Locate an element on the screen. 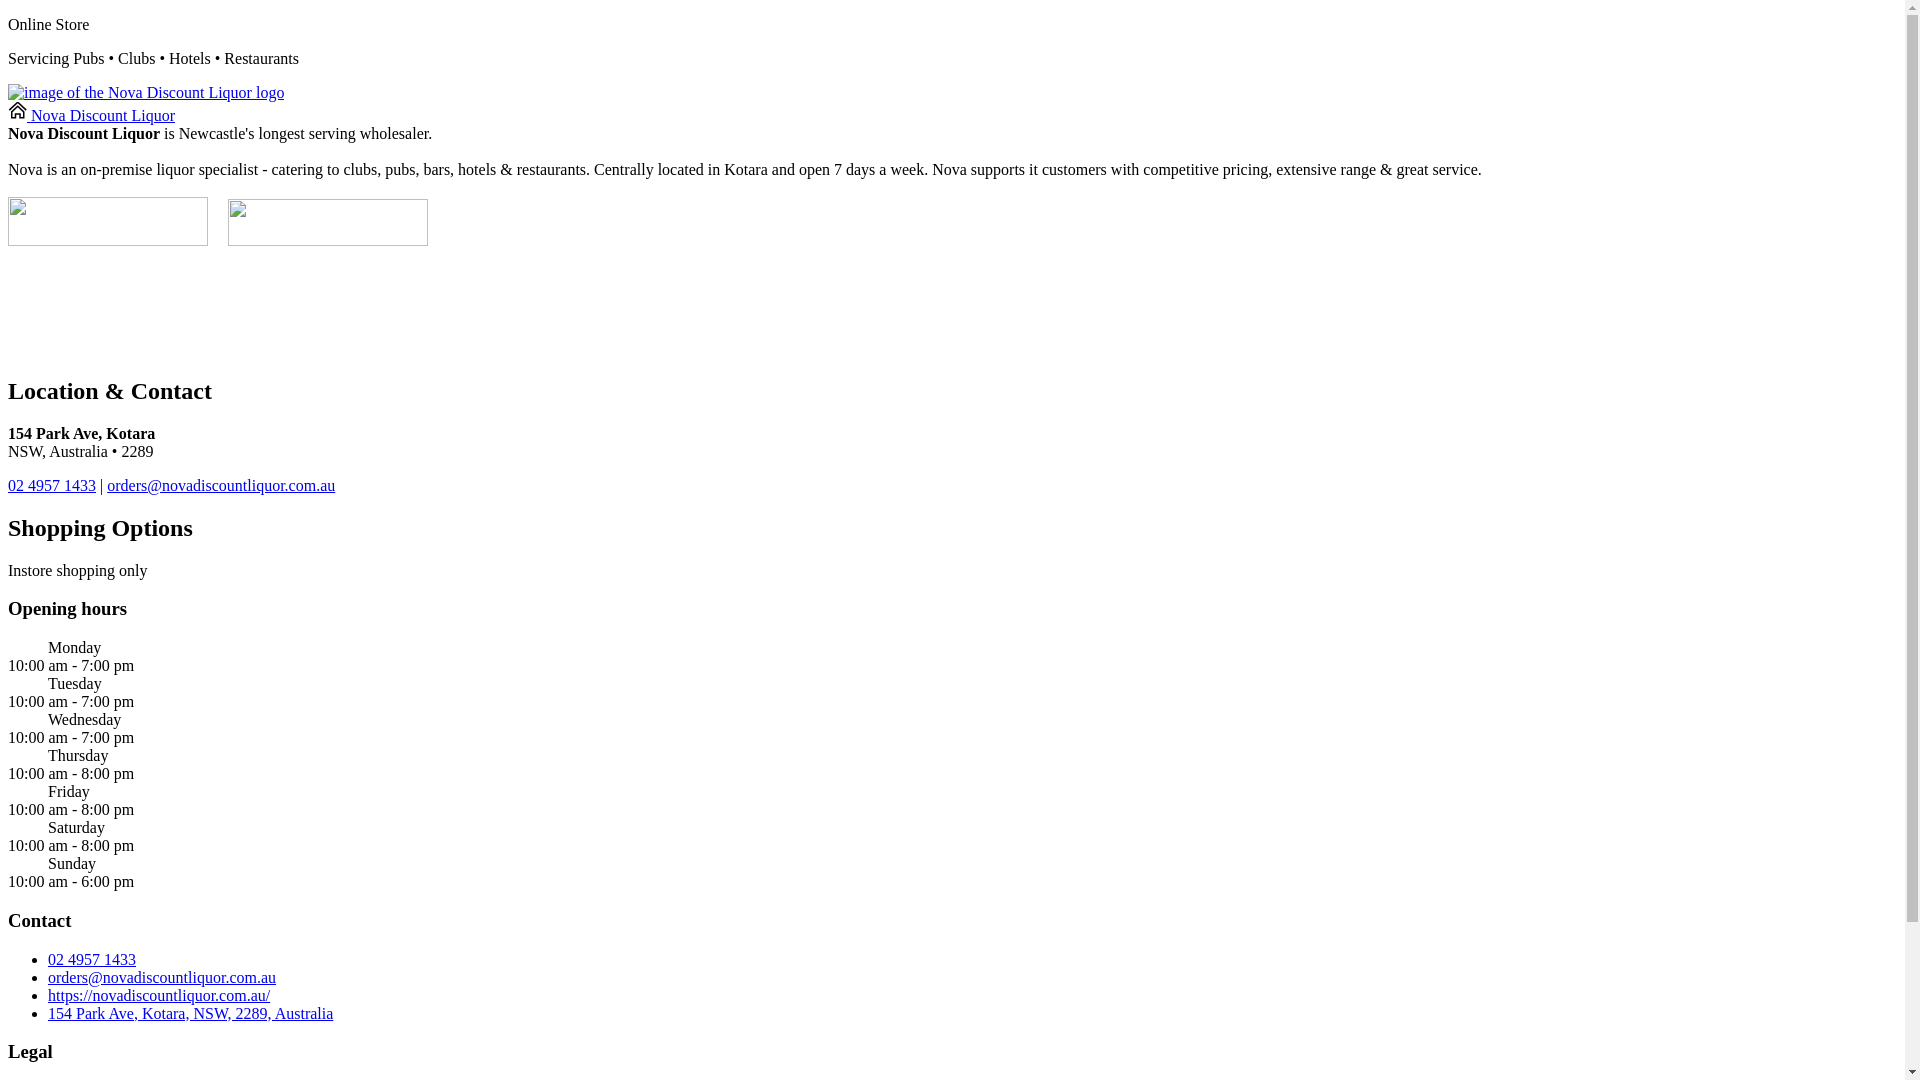  image of the Nova Discount Liquor logo is located at coordinates (146, 93).